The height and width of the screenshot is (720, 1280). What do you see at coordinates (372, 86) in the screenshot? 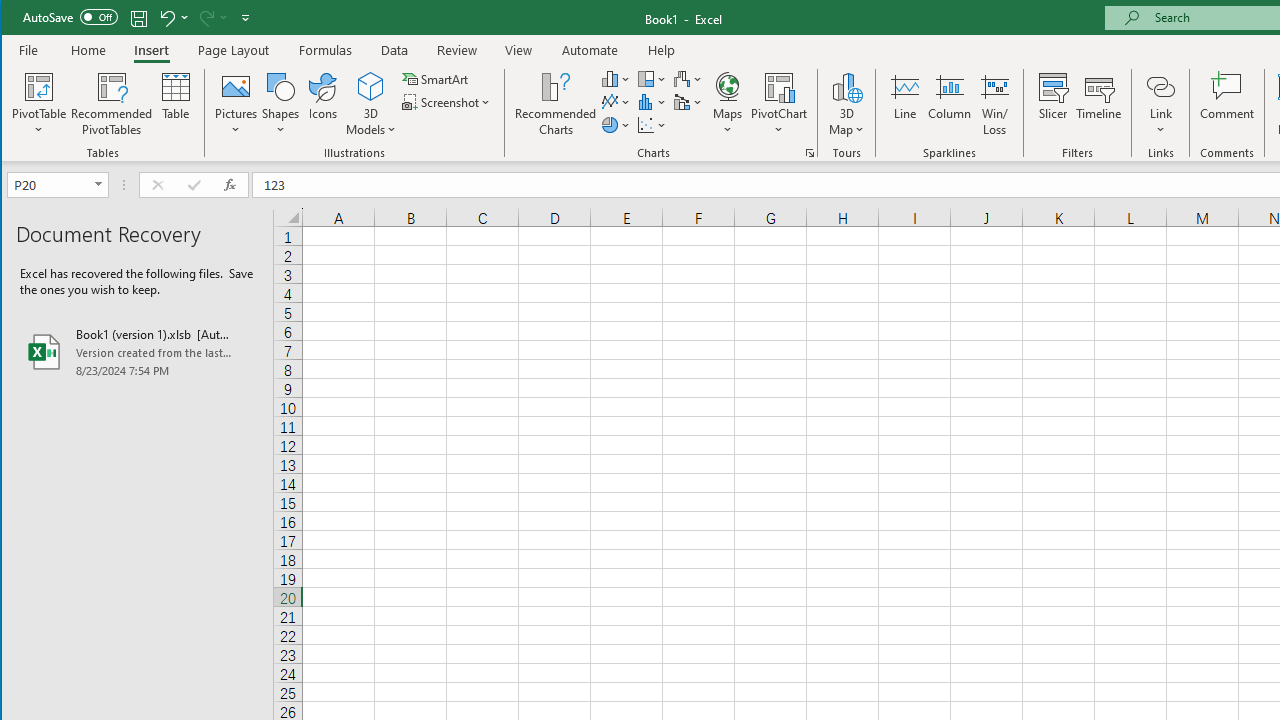
I see `3D Models` at bounding box center [372, 86].